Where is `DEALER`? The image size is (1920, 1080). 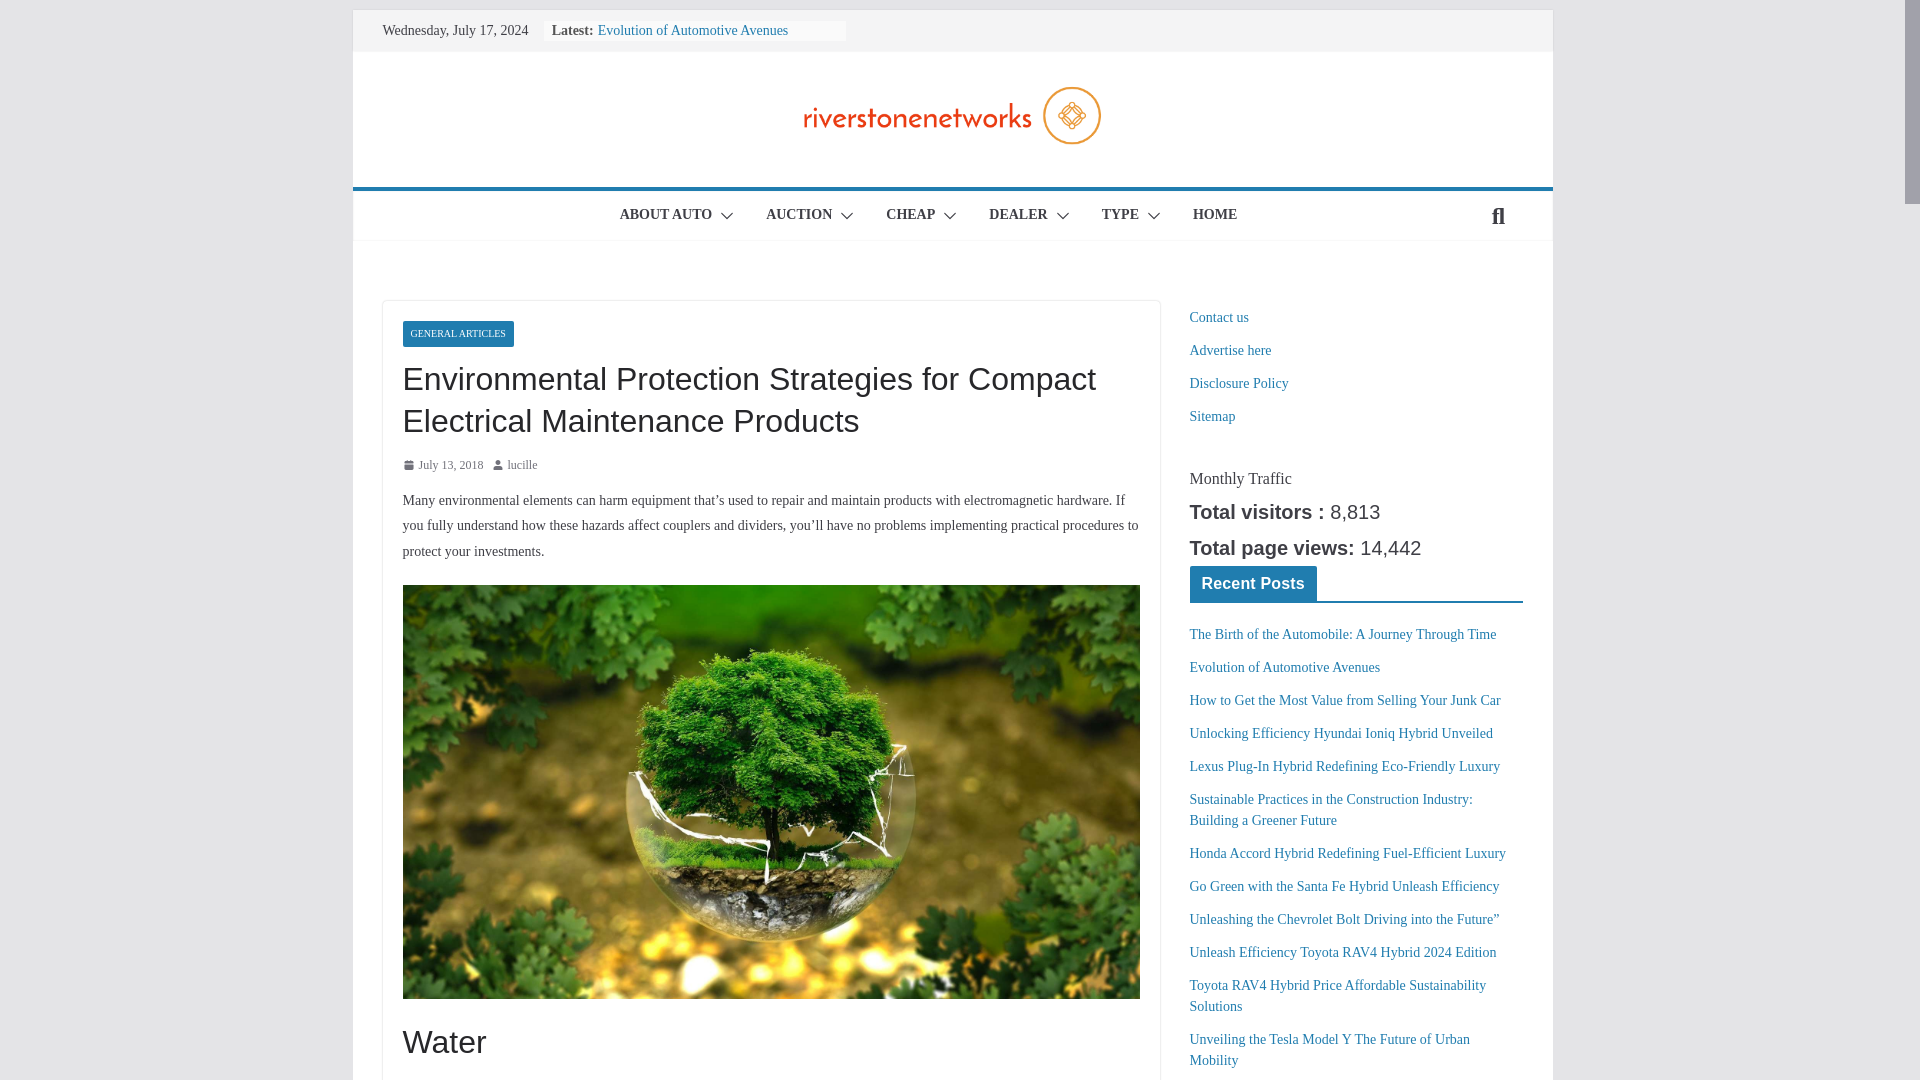
DEALER is located at coordinates (1017, 216).